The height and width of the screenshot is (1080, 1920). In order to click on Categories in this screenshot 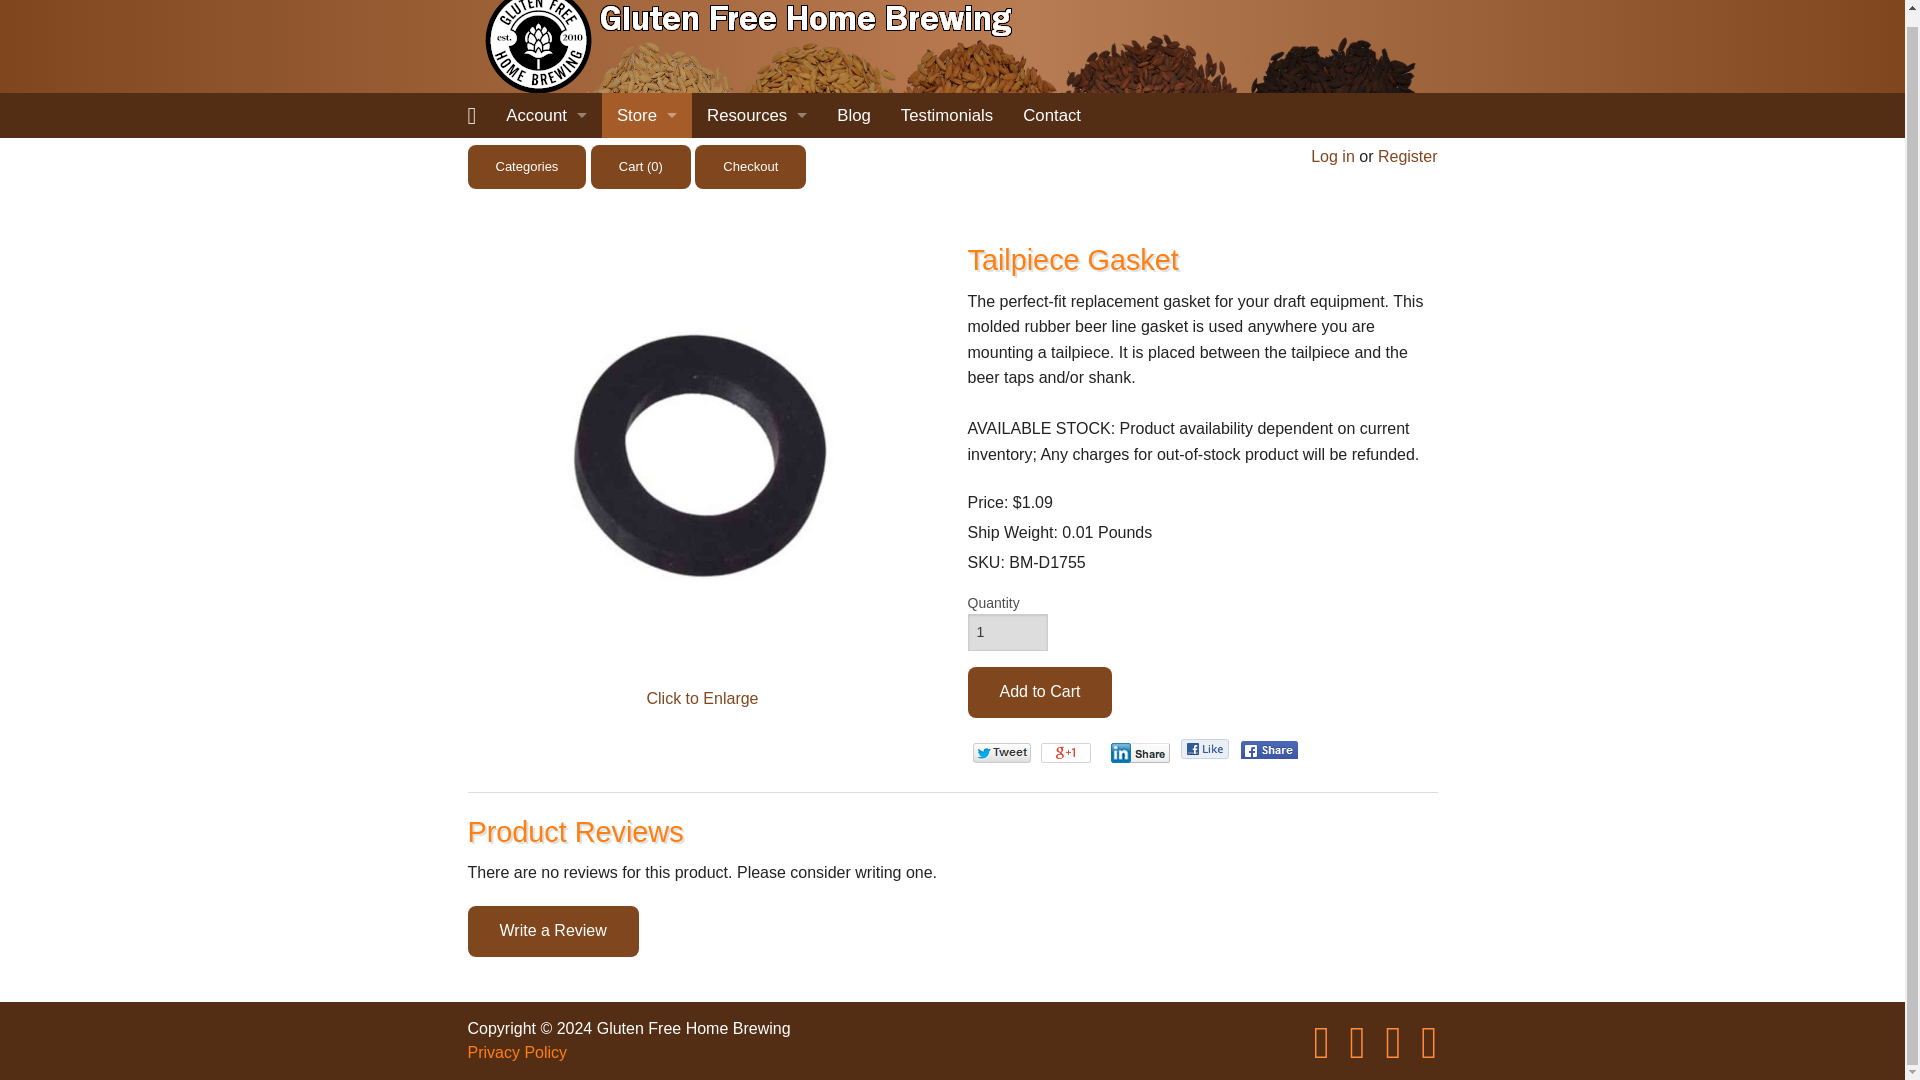, I will do `click(528, 166)`.